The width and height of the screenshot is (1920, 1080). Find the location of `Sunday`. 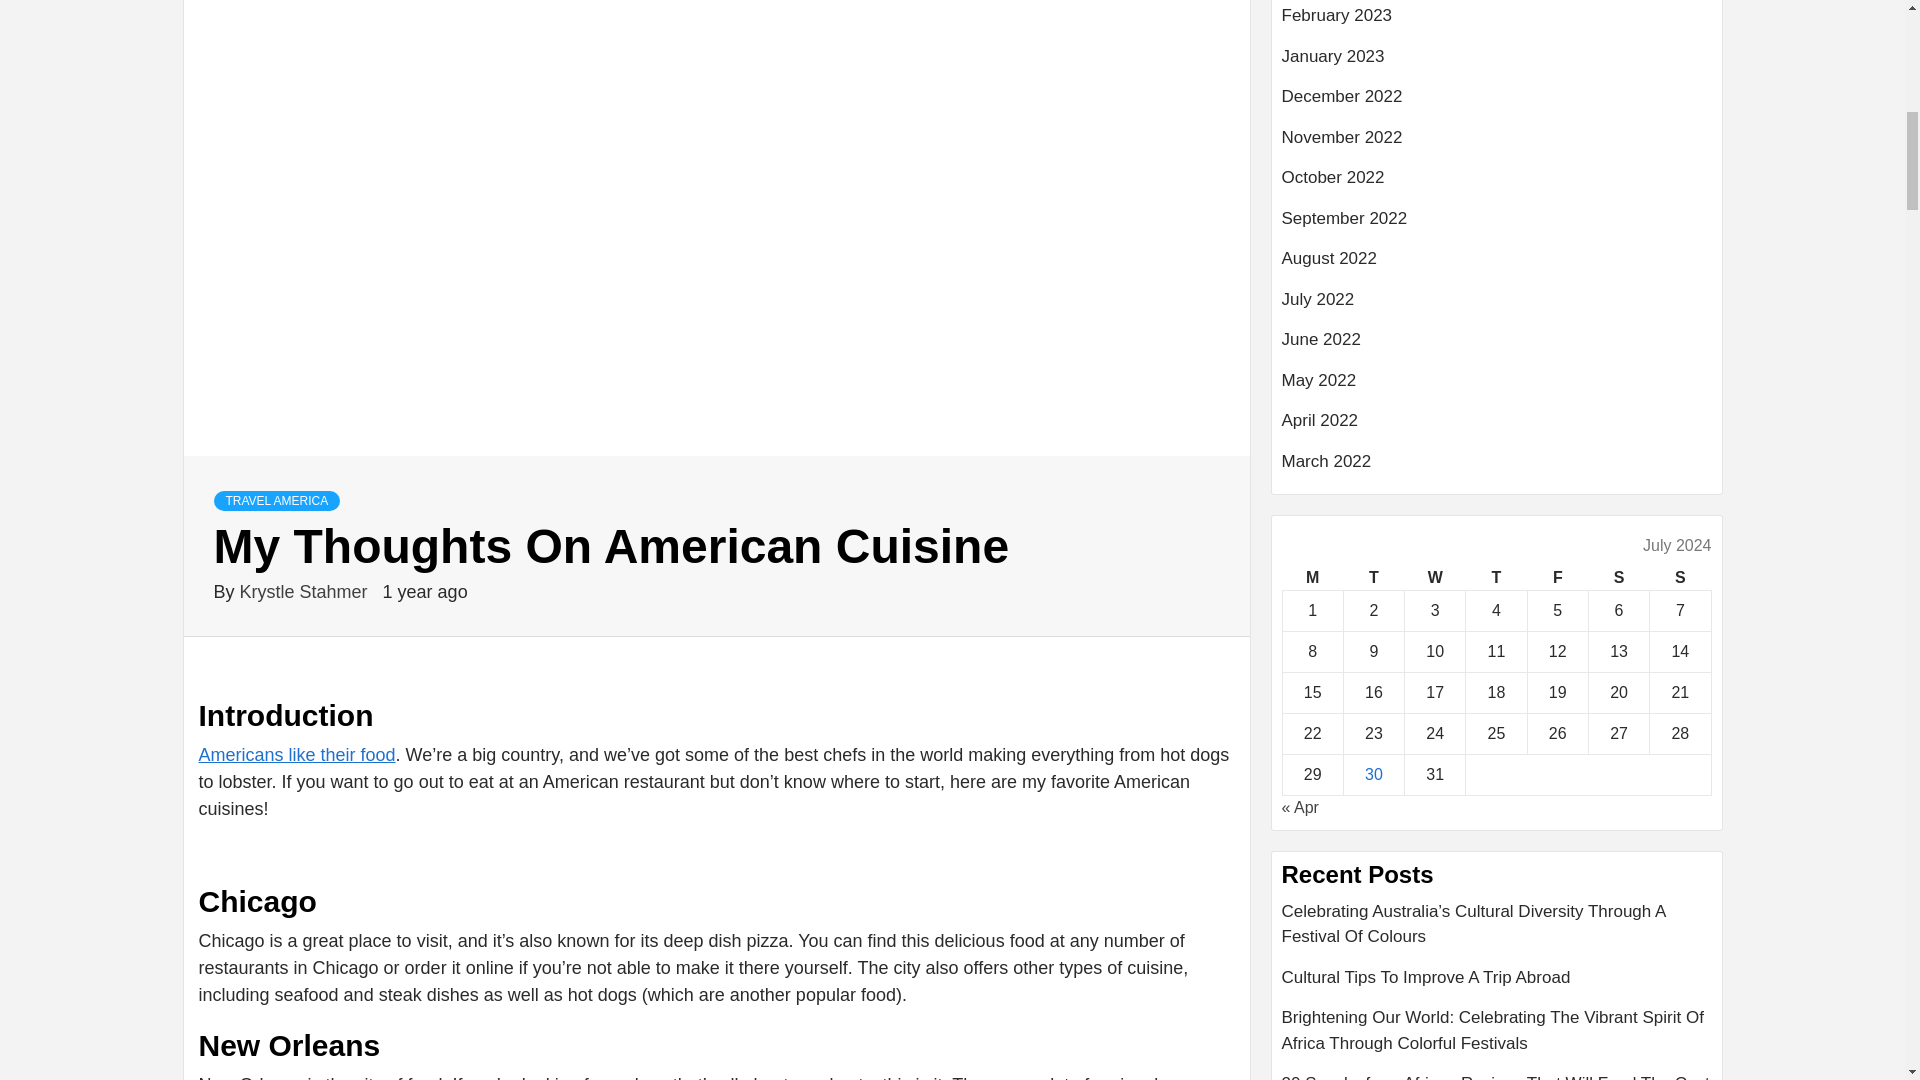

Sunday is located at coordinates (1680, 578).